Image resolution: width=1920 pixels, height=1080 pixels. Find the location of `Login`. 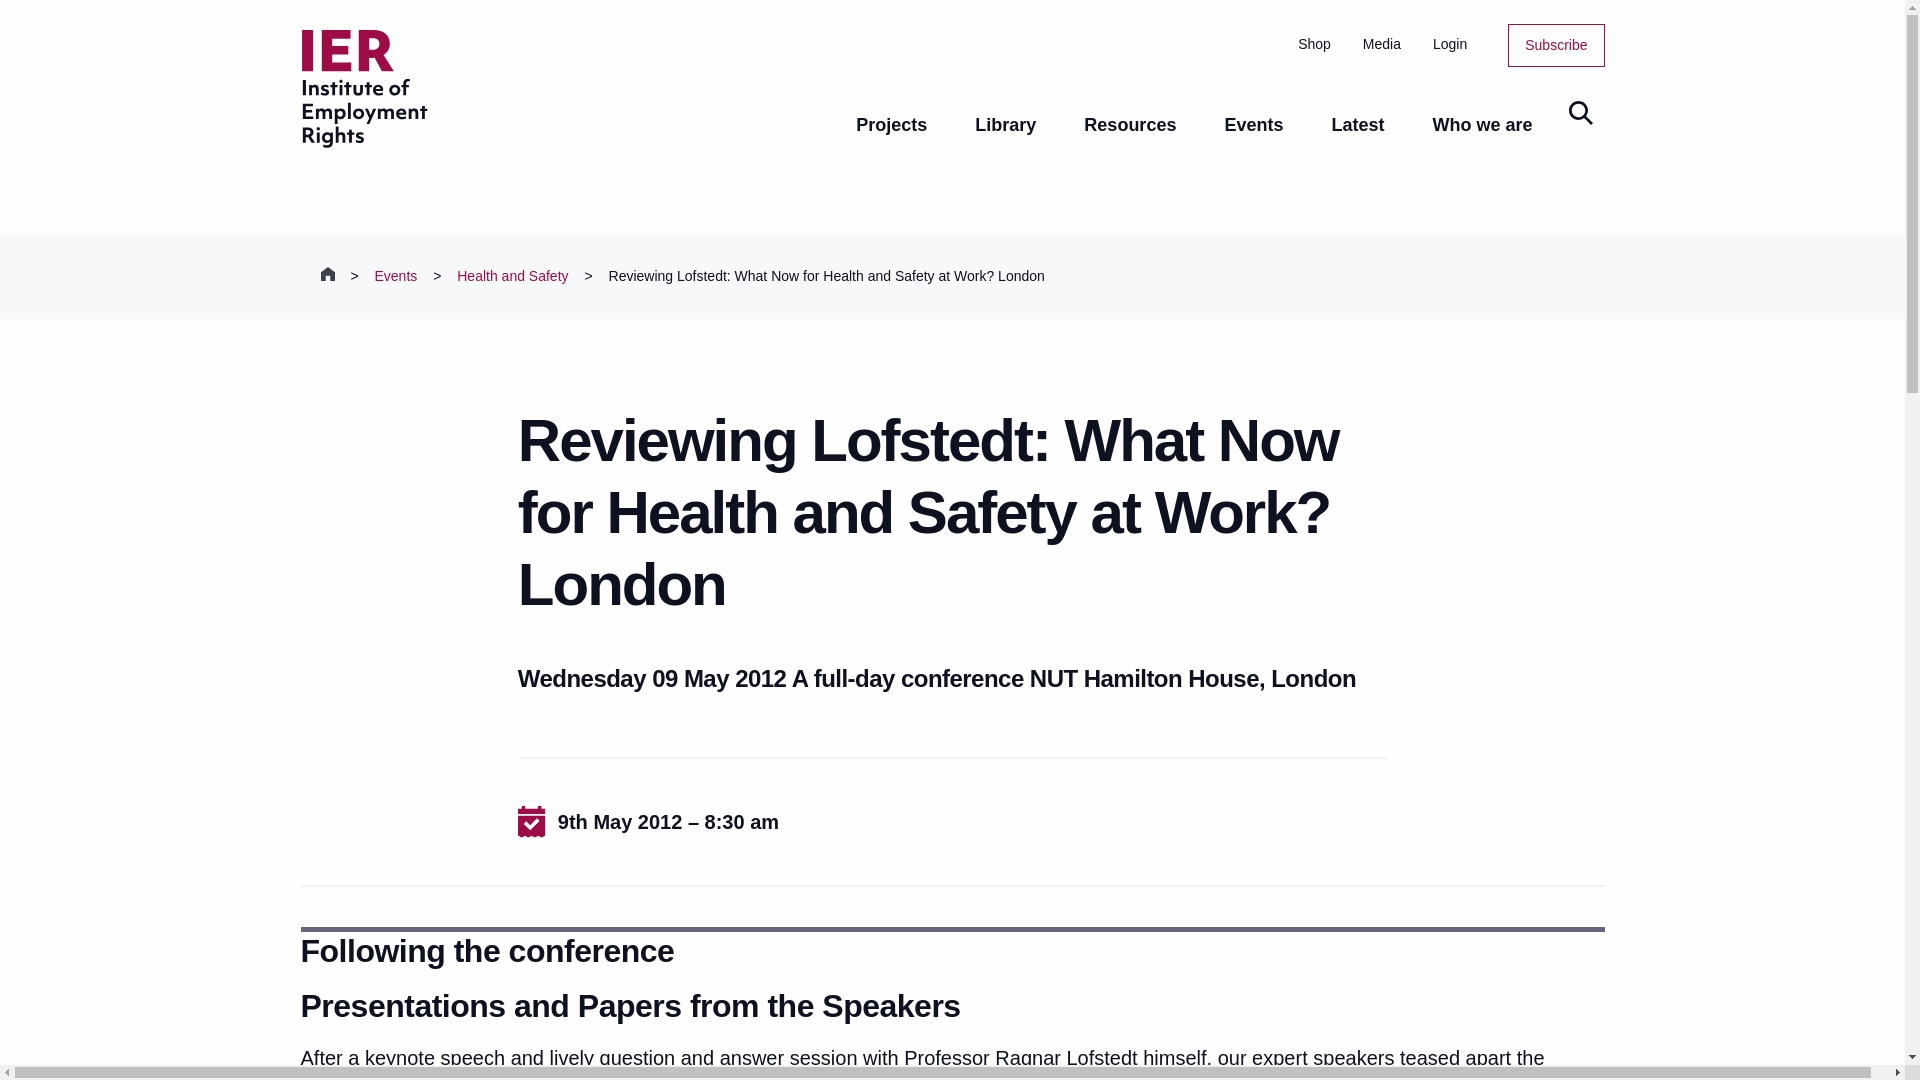

Login is located at coordinates (1449, 44).